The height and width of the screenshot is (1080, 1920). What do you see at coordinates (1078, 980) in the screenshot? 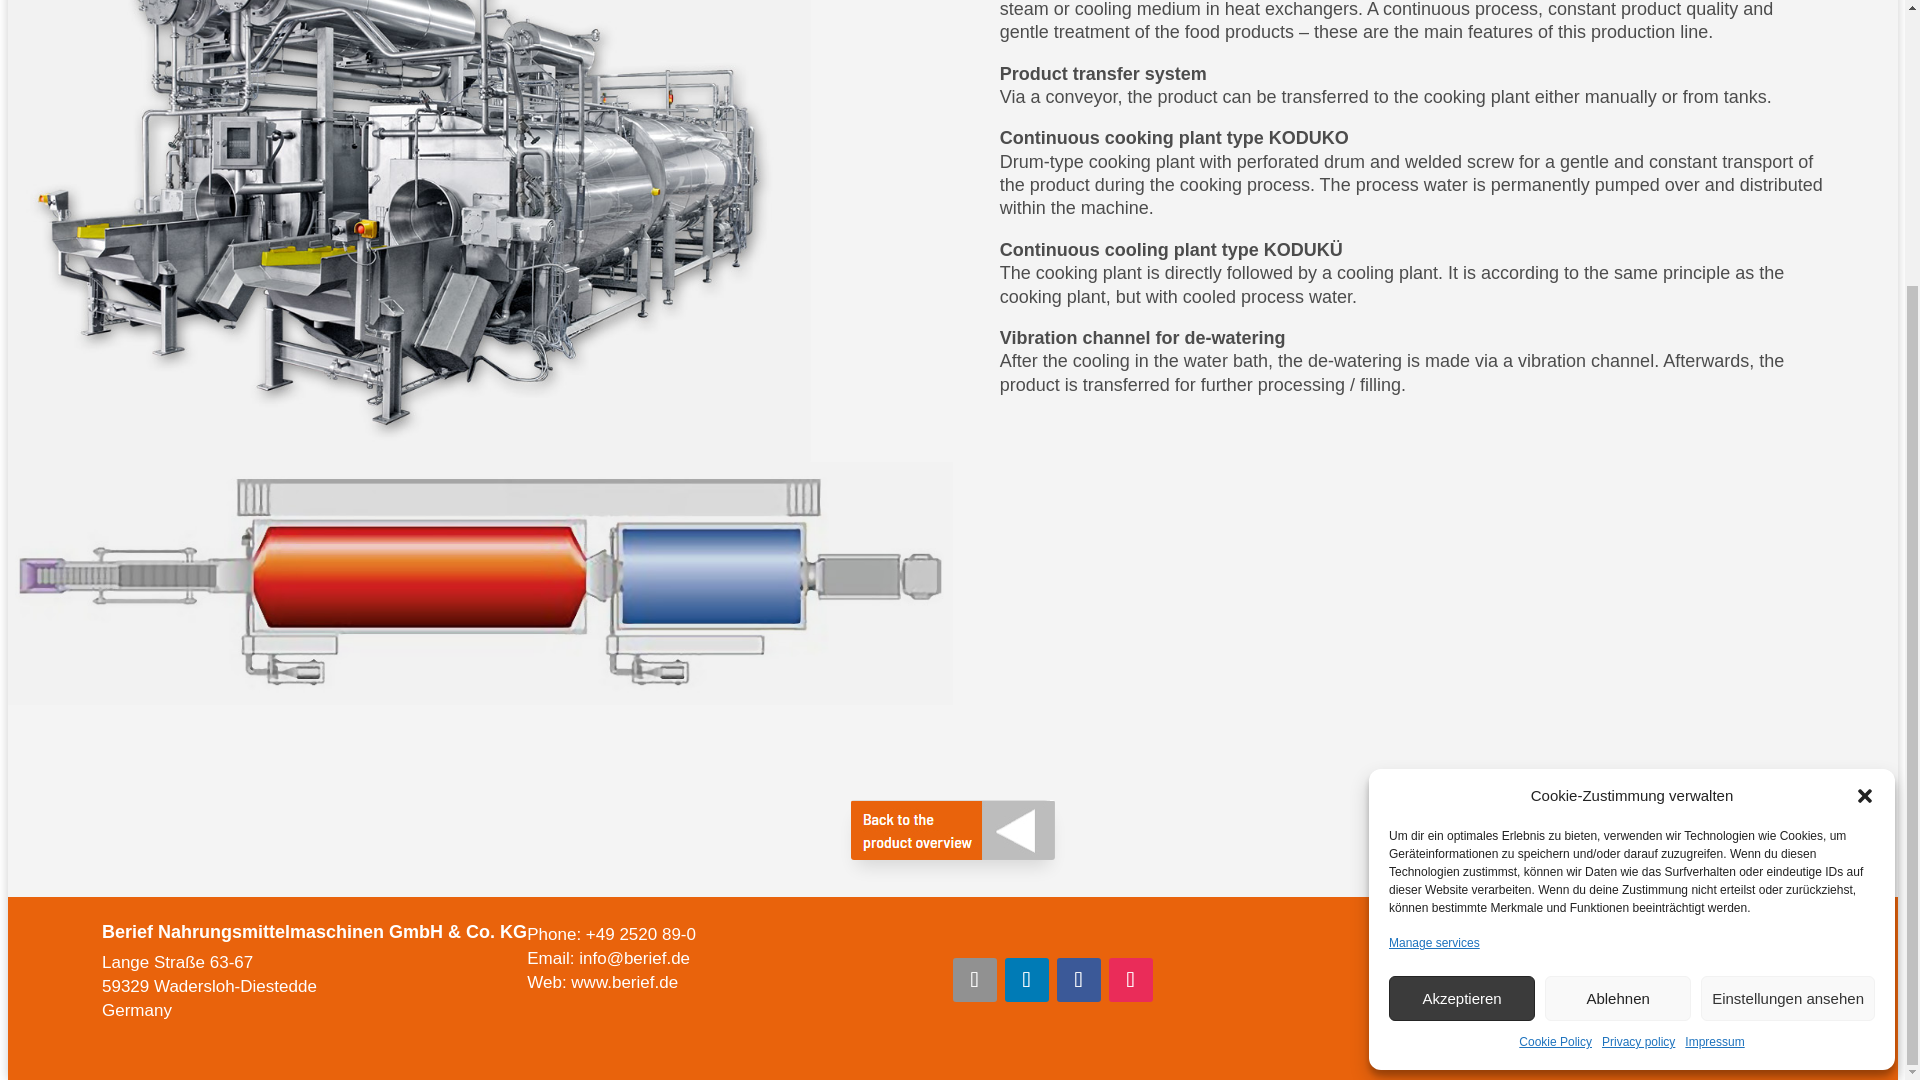
I see `Follow on Facebook` at bounding box center [1078, 980].